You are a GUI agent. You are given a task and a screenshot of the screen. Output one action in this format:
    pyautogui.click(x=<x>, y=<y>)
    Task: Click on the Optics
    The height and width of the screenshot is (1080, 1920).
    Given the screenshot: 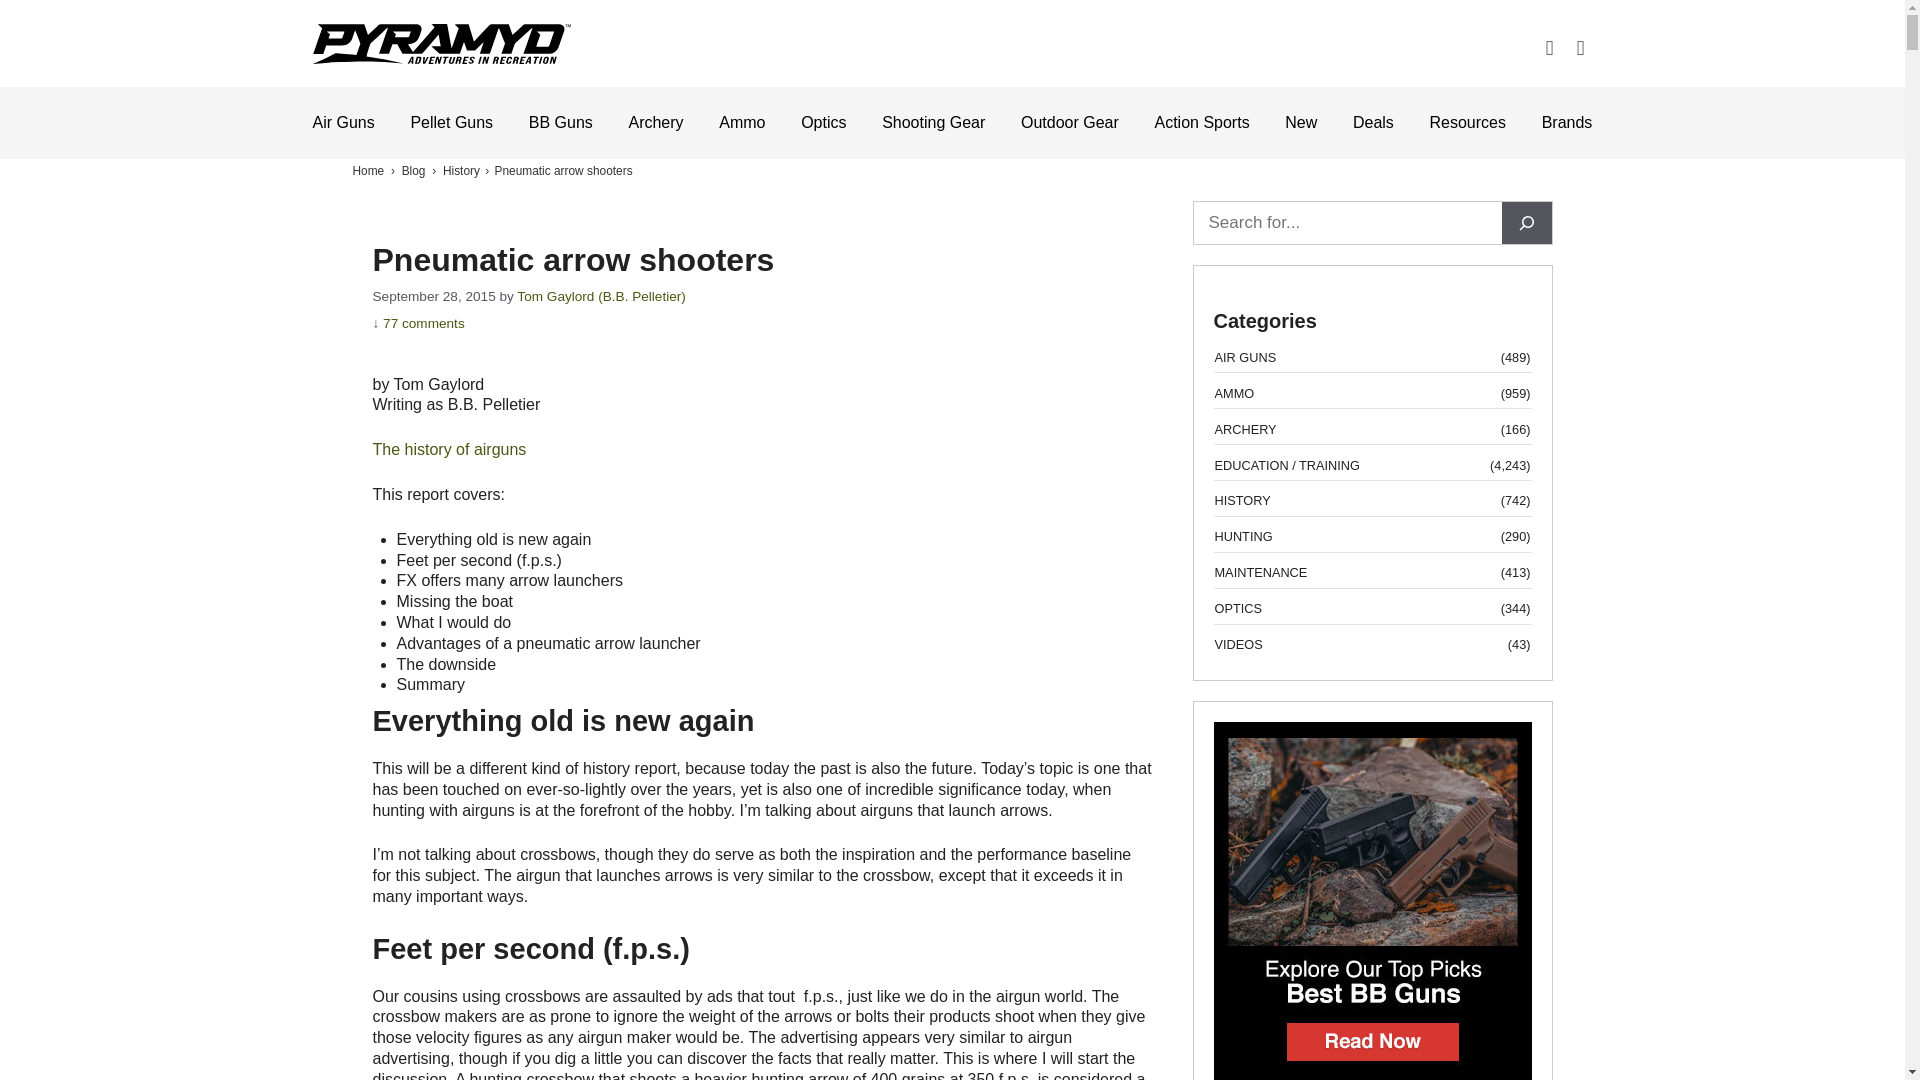 What is the action you would take?
    pyautogui.click(x=823, y=122)
    